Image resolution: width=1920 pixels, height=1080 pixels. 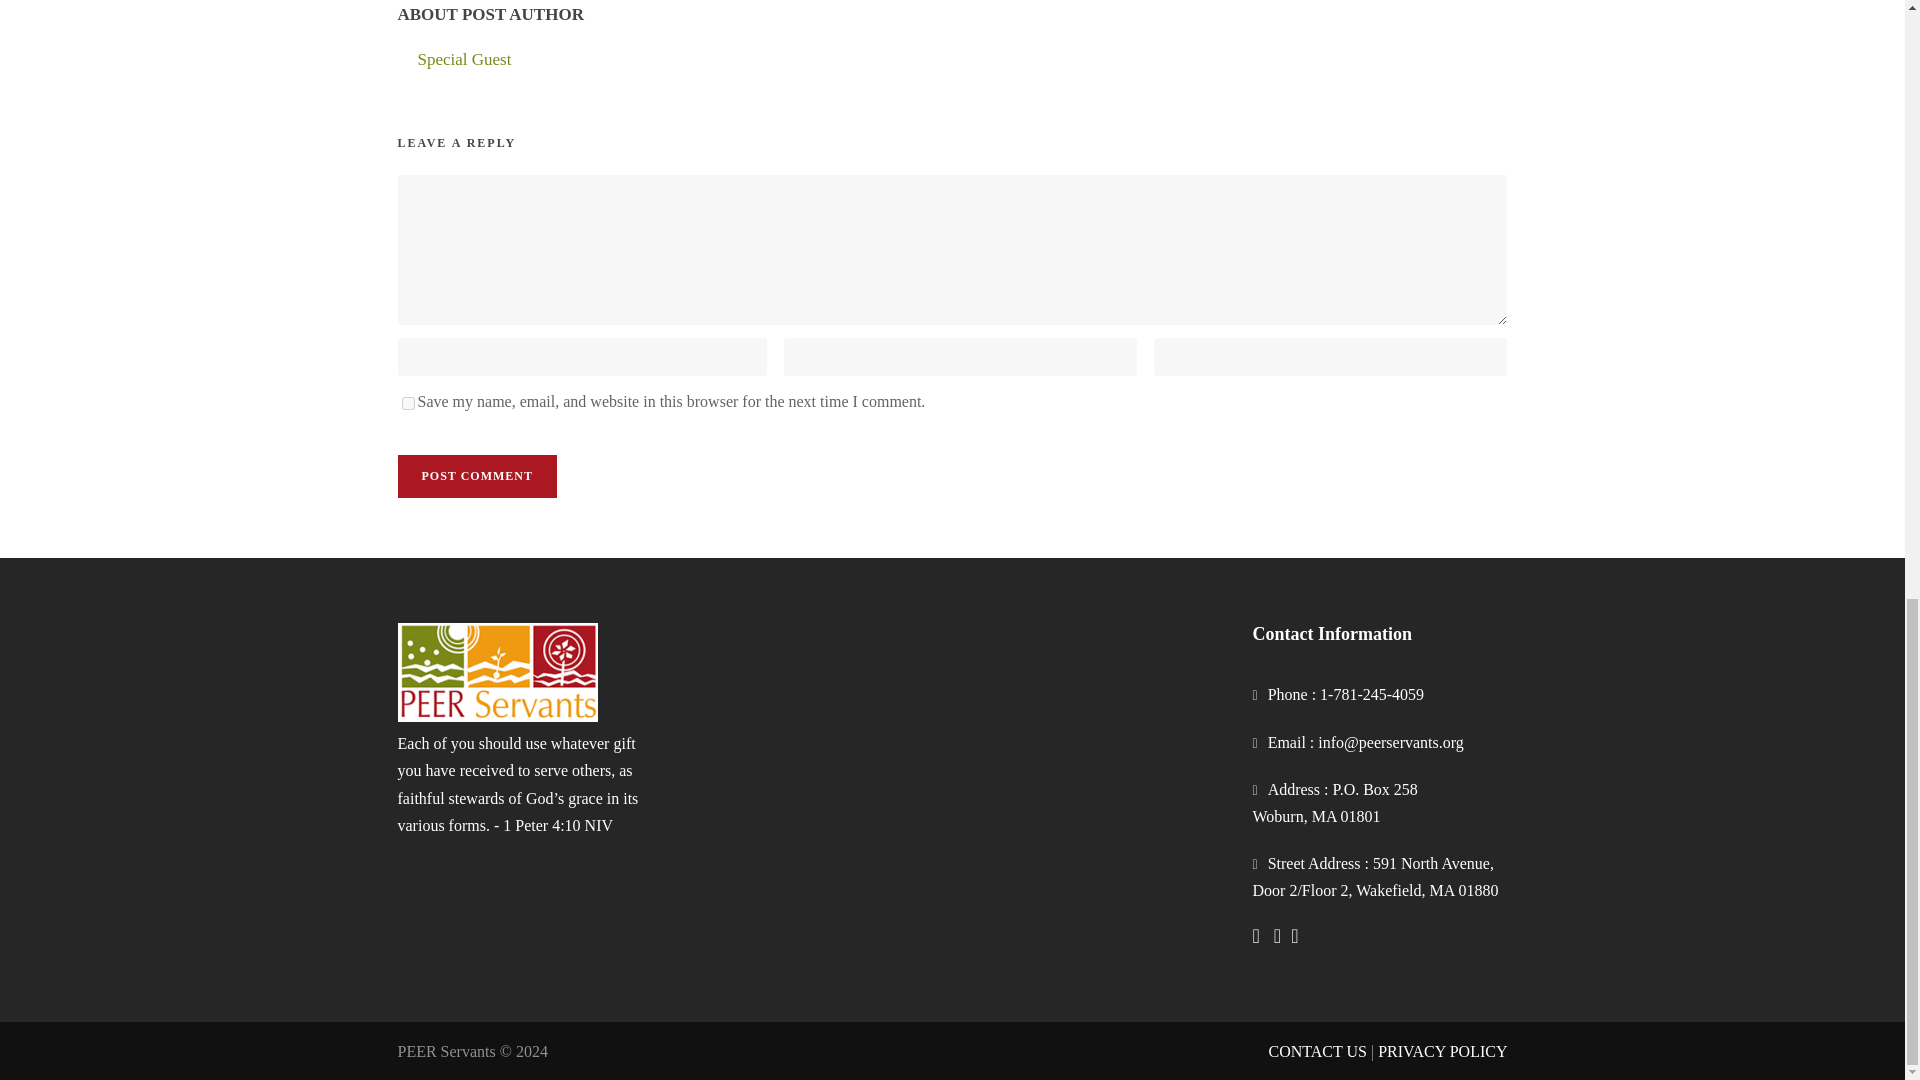 I want to click on Posts by Special Guest, so click(x=465, y=59).